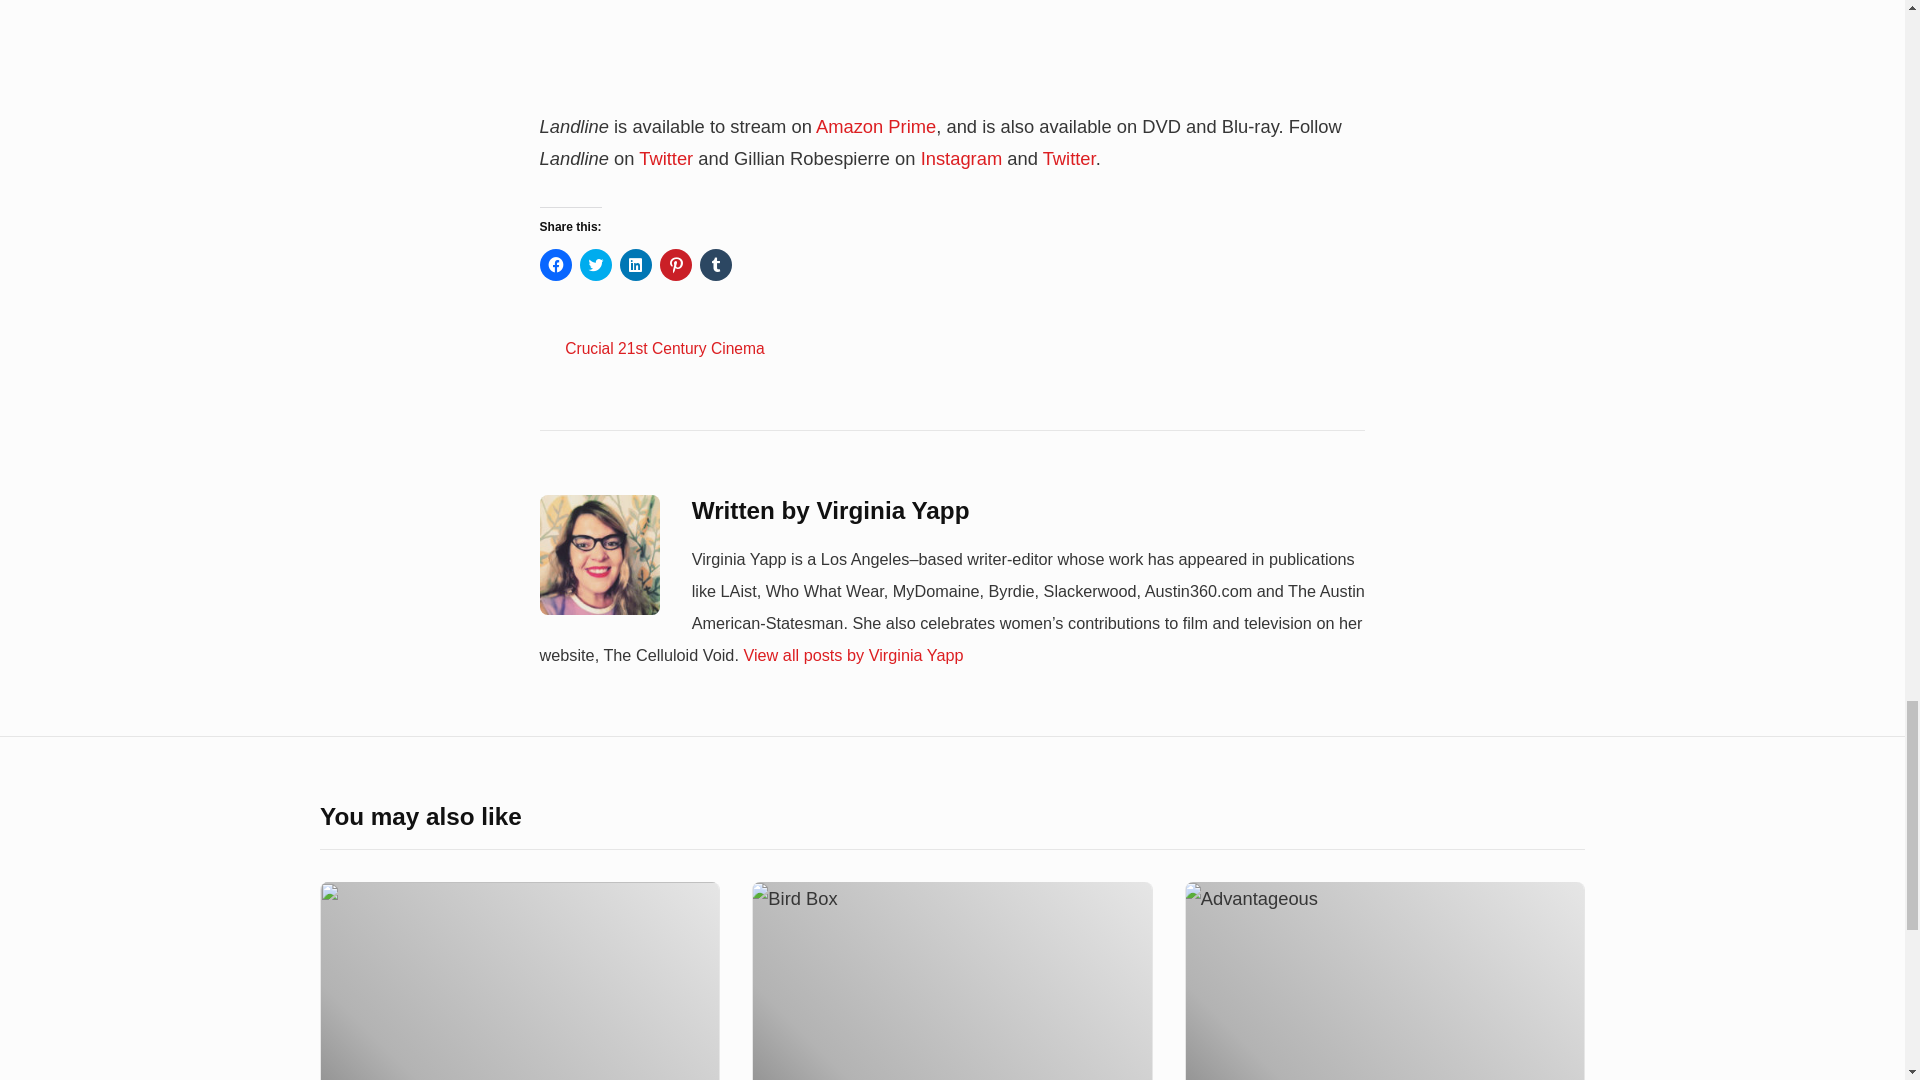 This screenshot has height=1080, width=1920. I want to click on Twitter, so click(1069, 158).